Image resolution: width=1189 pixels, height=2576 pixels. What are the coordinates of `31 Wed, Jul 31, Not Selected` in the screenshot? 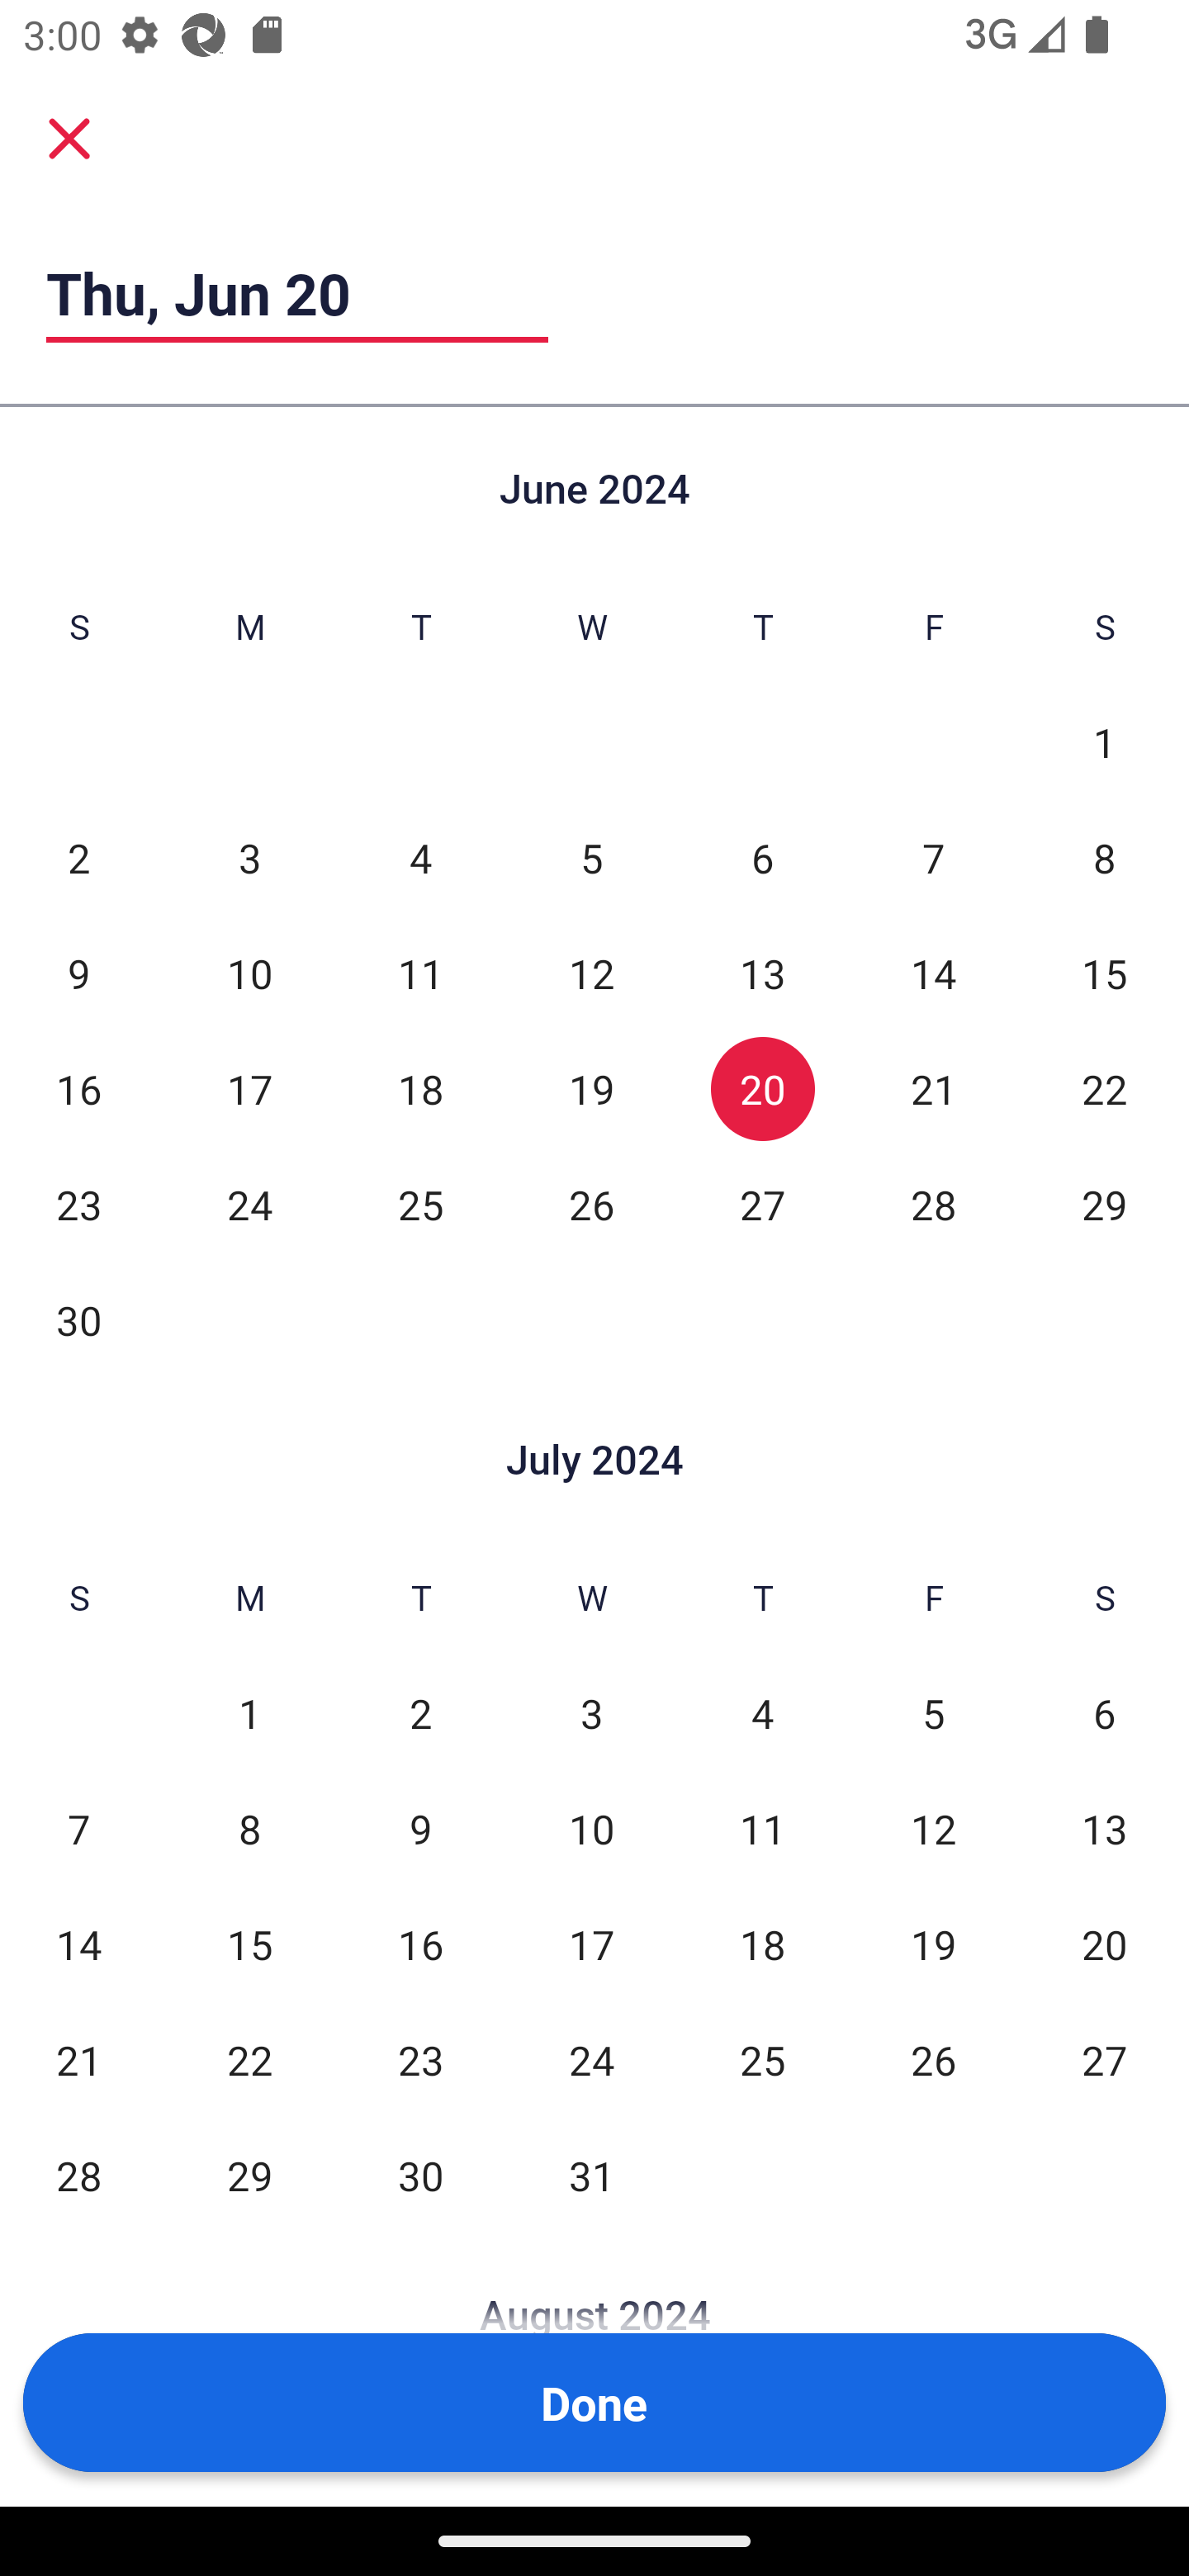 It's located at (591, 2175).